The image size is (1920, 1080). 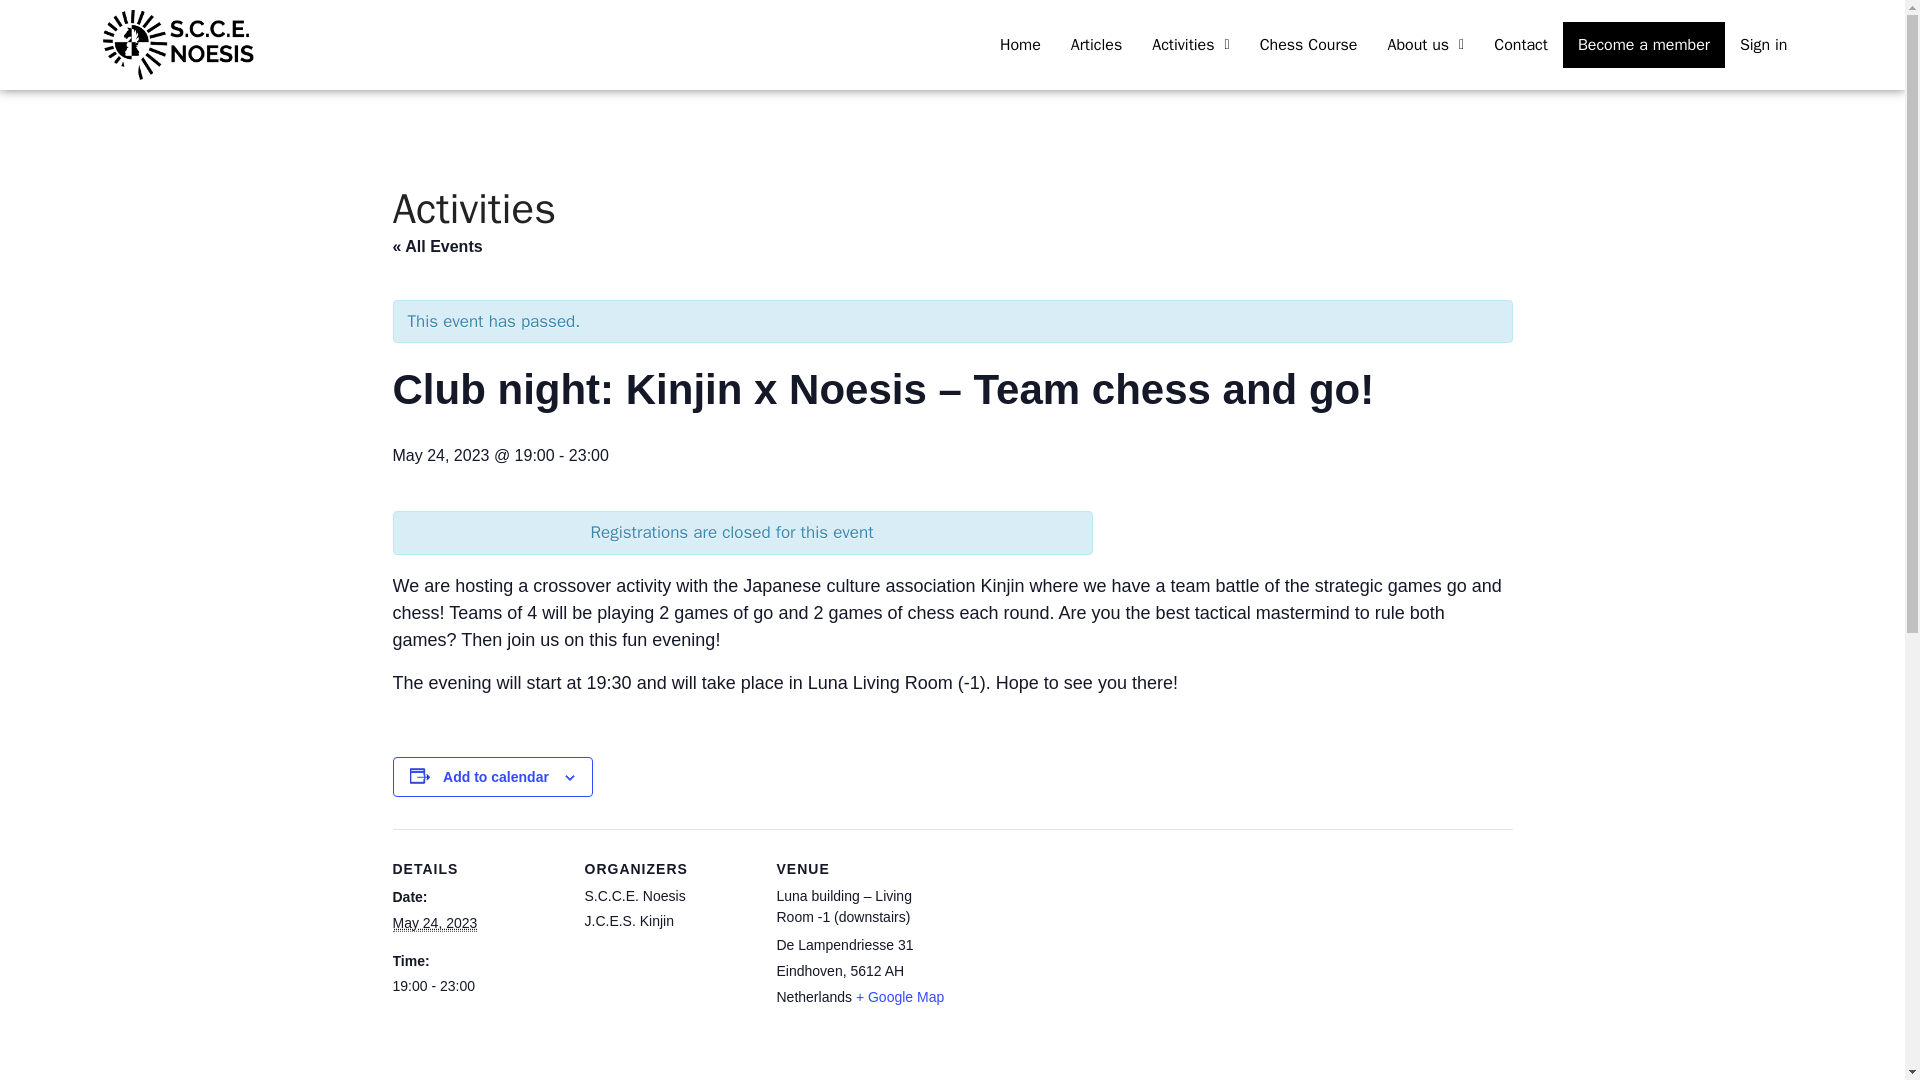 What do you see at coordinates (1643, 44) in the screenshot?
I see `Become a member` at bounding box center [1643, 44].